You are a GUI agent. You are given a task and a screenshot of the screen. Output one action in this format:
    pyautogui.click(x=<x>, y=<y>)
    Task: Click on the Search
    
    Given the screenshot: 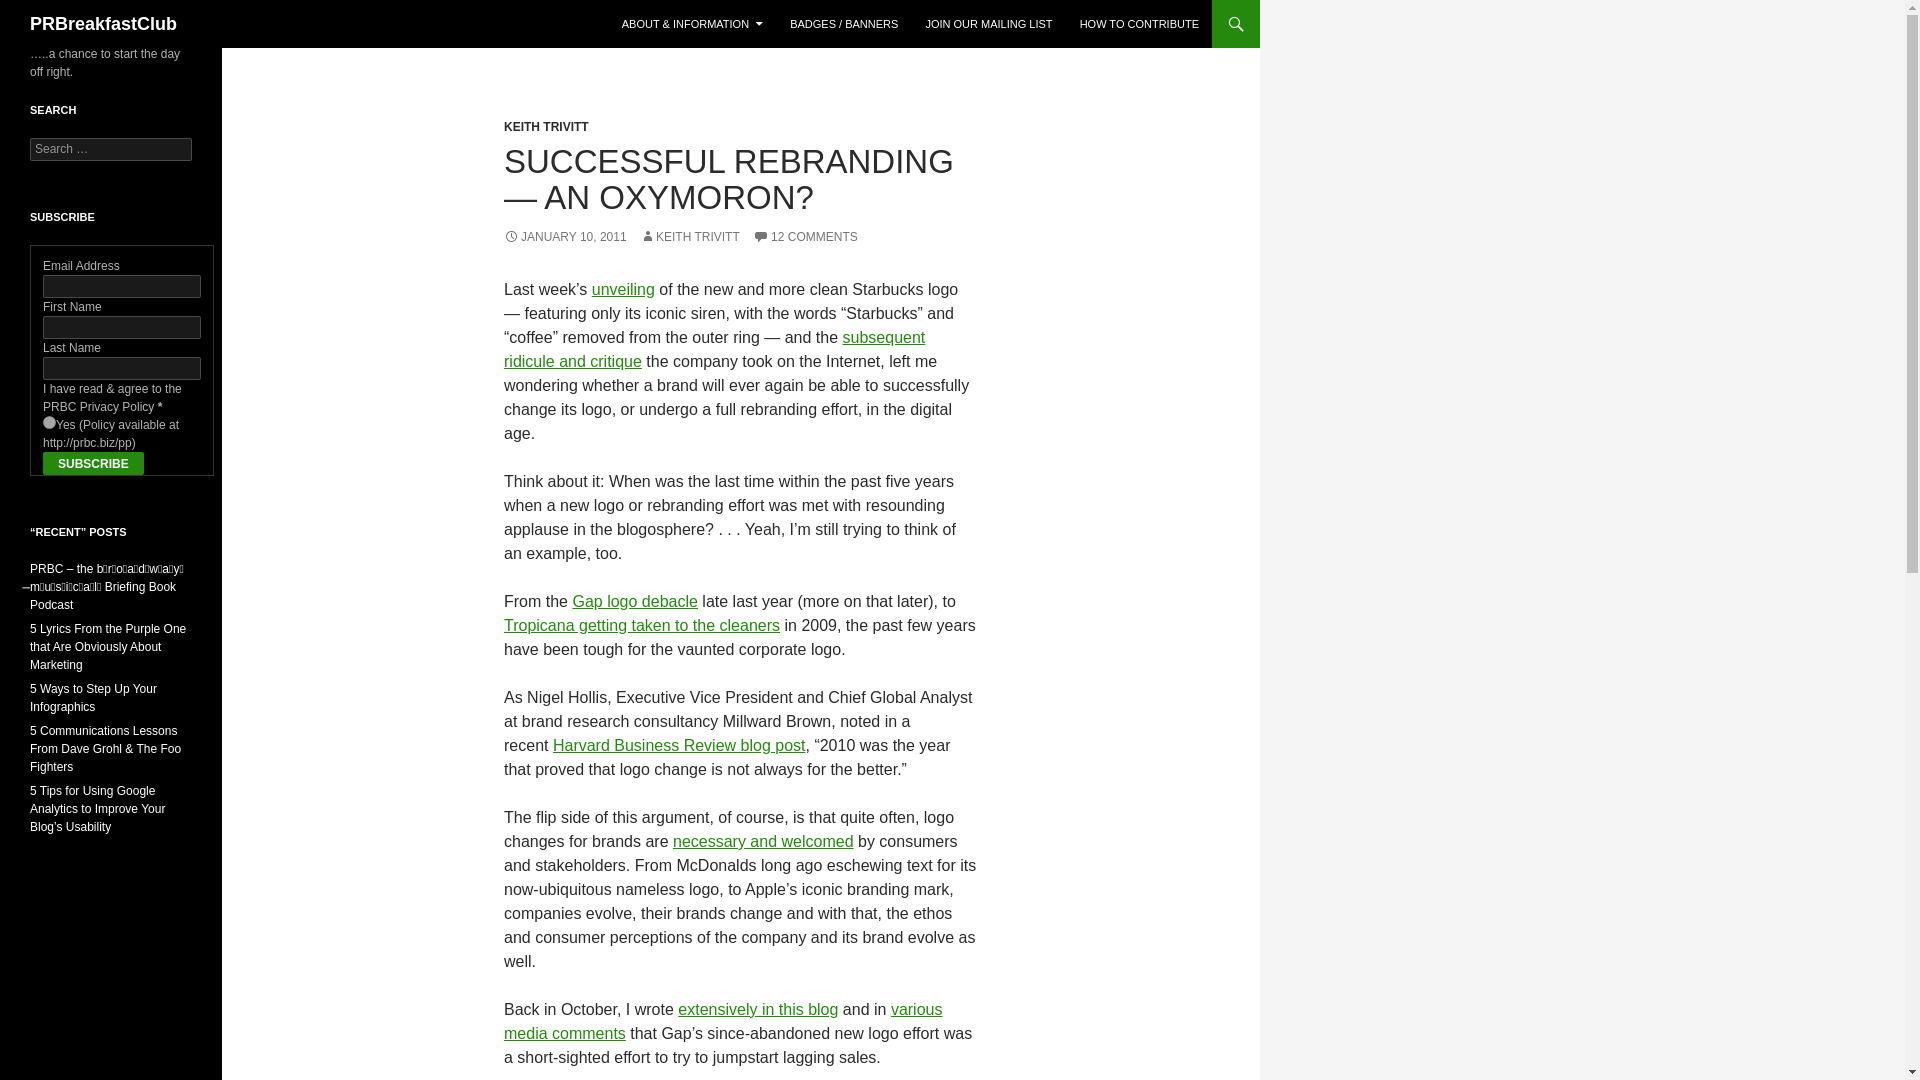 What is the action you would take?
    pyautogui.click(x=40, y=11)
    